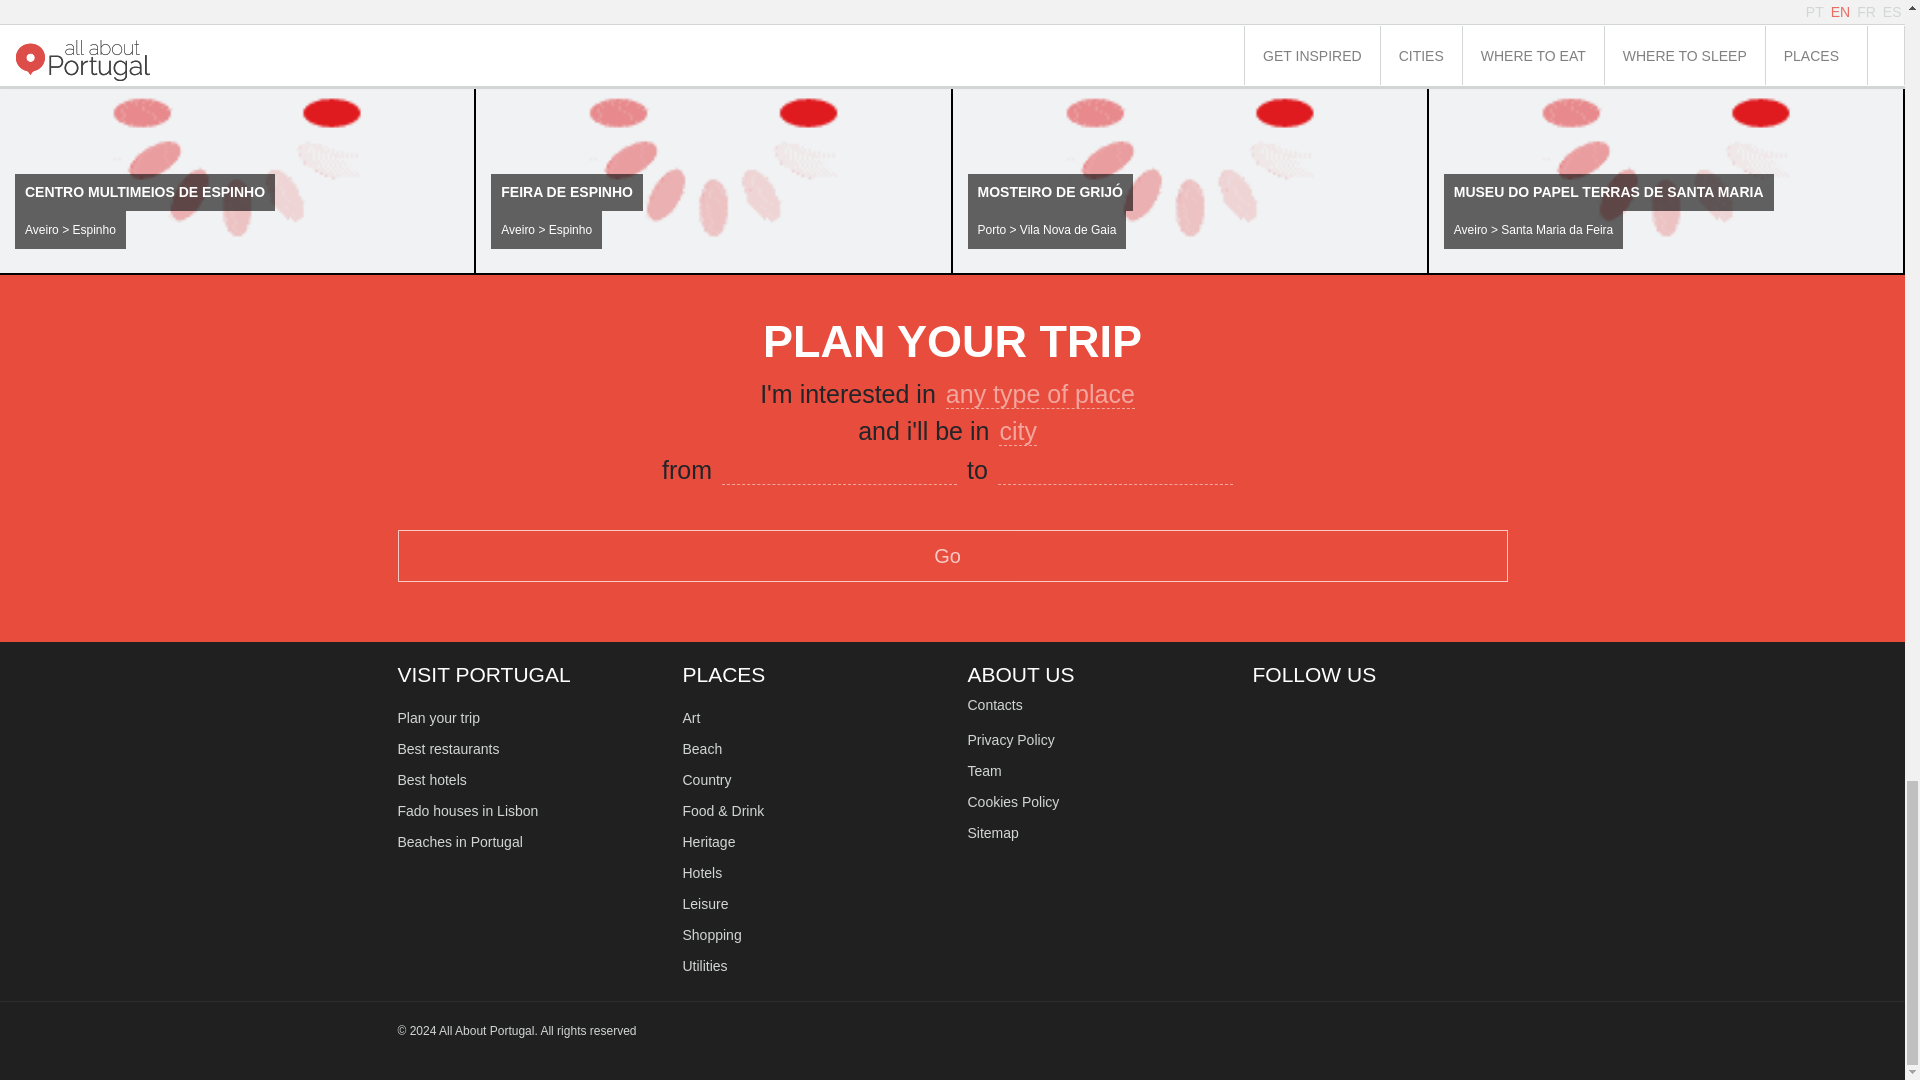 This screenshot has width=1920, height=1080. What do you see at coordinates (438, 717) in the screenshot?
I see `Plan your trip` at bounding box center [438, 717].